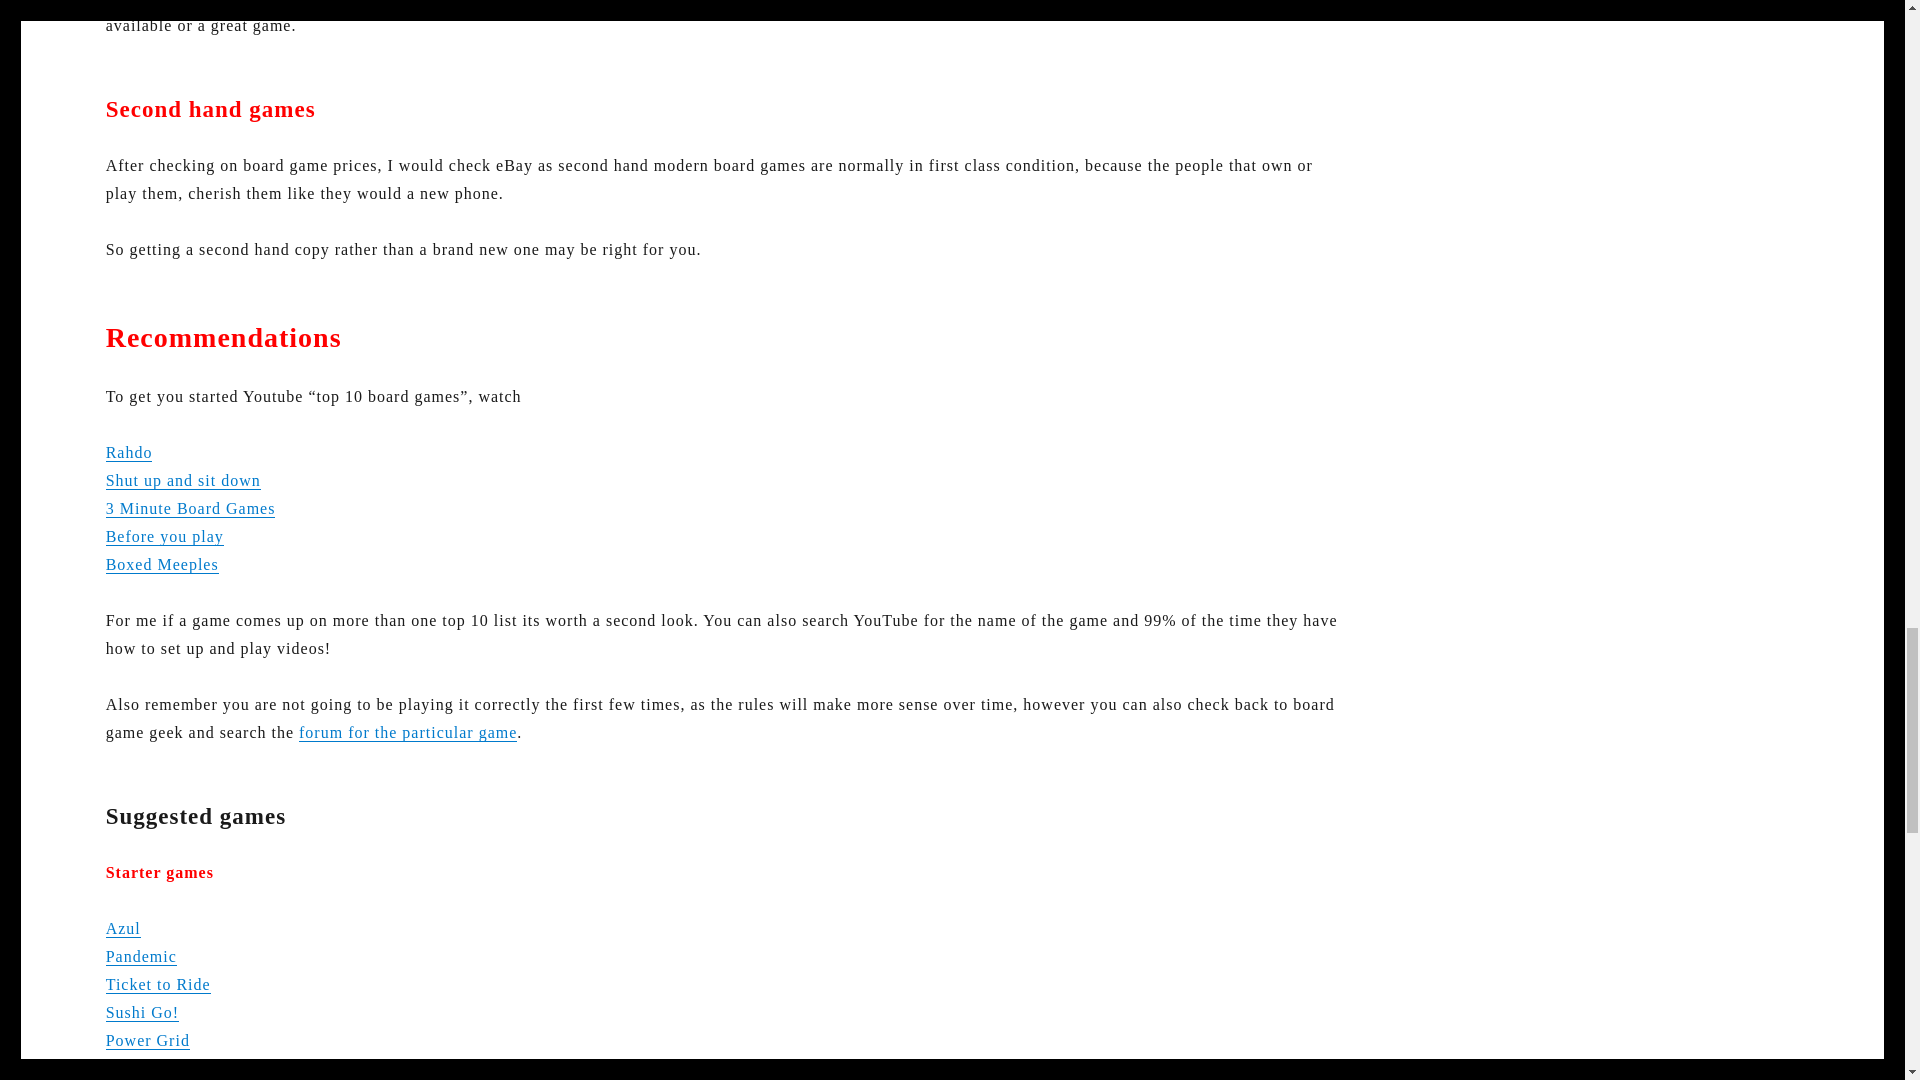 The image size is (1920, 1080). What do you see at coordinates (183, 480) in the screenshot?
I see `Shut up and sit down` at bounding box center [183, 480].